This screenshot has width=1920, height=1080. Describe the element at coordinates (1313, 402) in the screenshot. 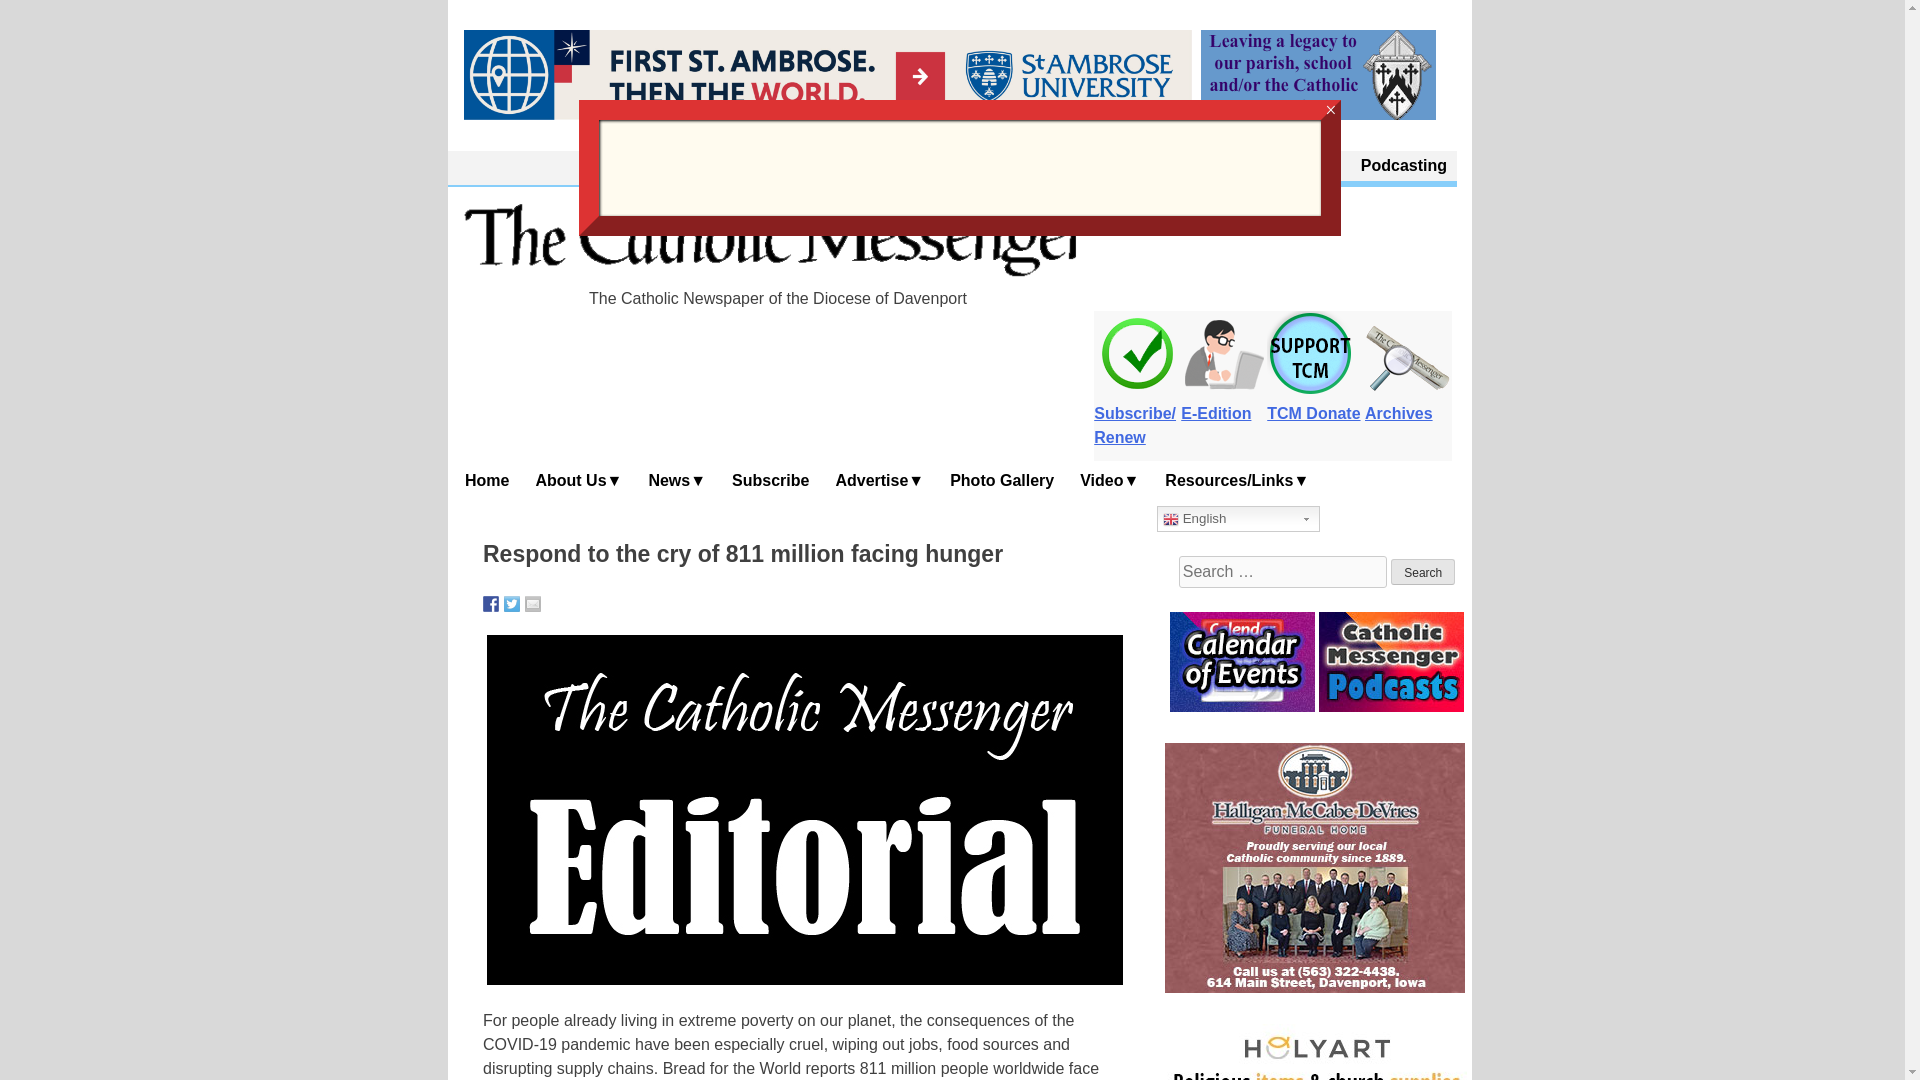

I see `TCM Donate` at that location.